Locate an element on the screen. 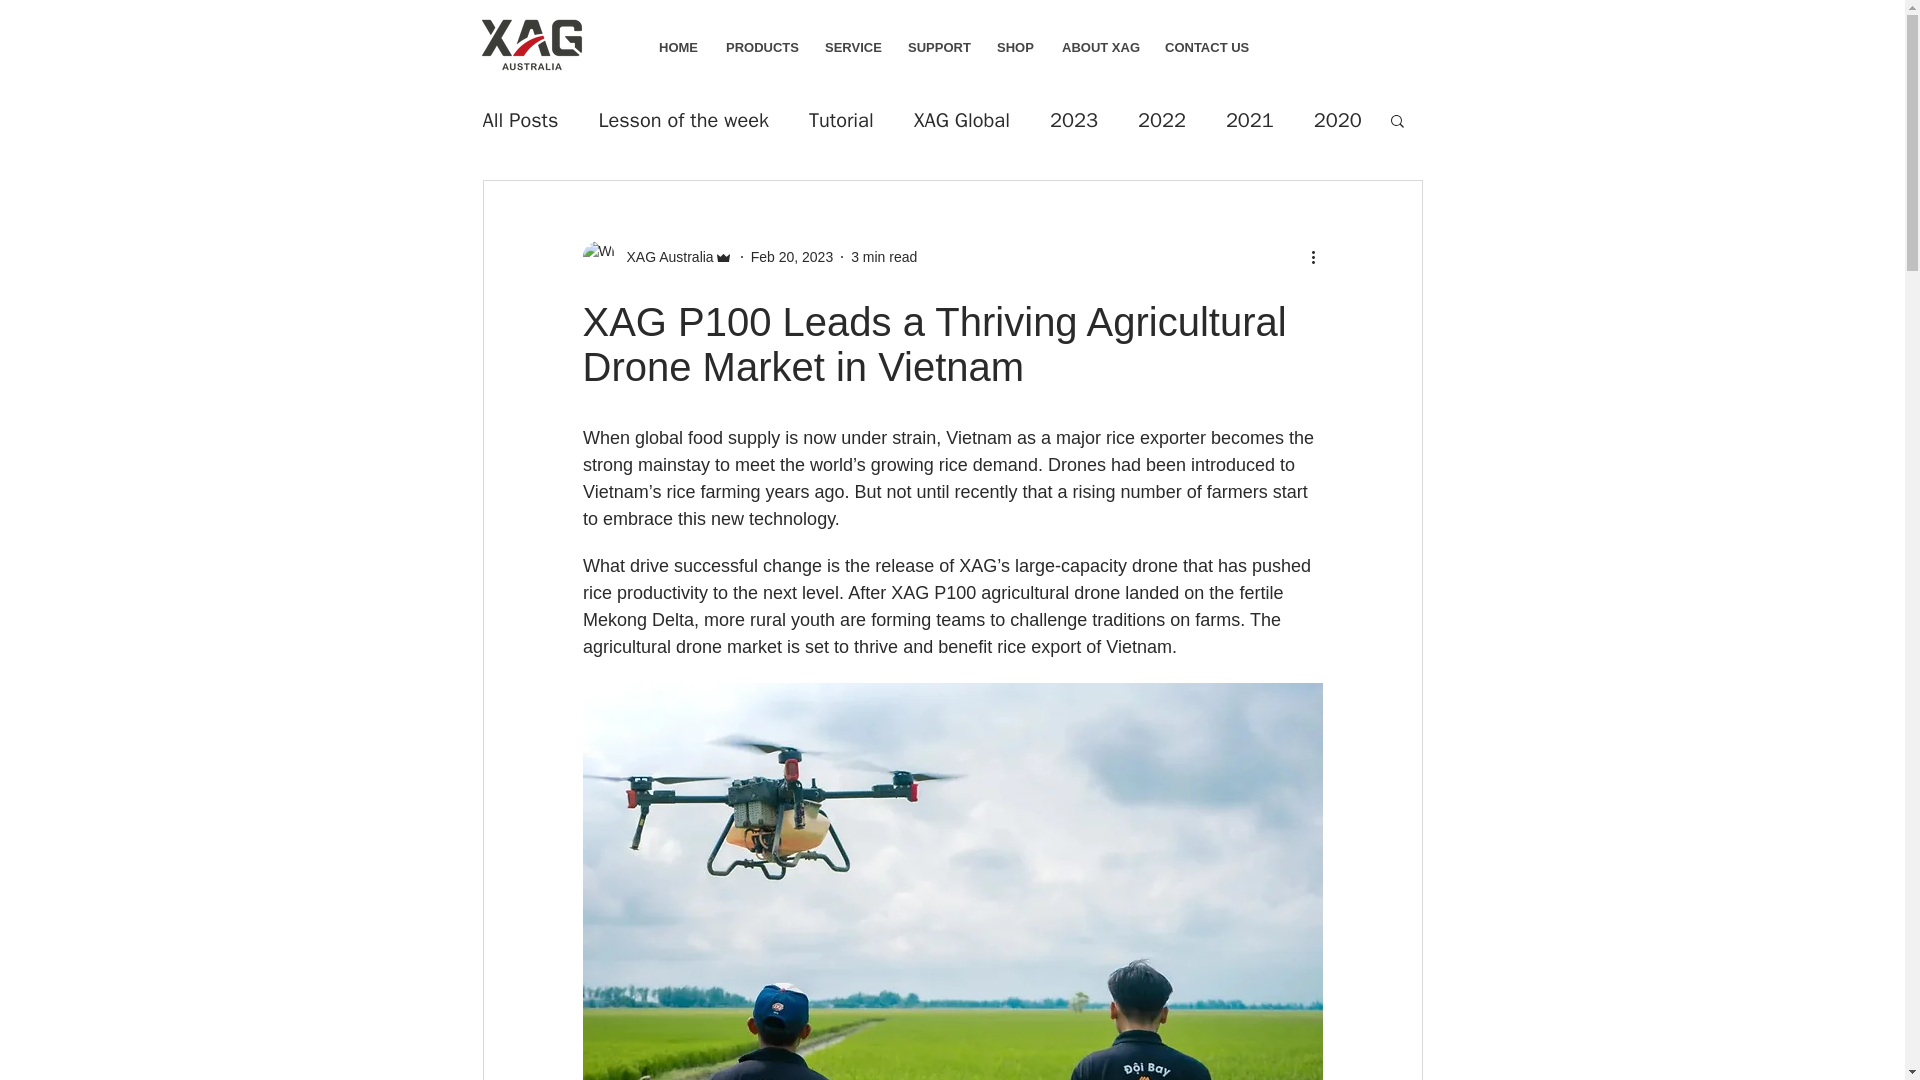  2021 is located at coordinates (1250, 118).